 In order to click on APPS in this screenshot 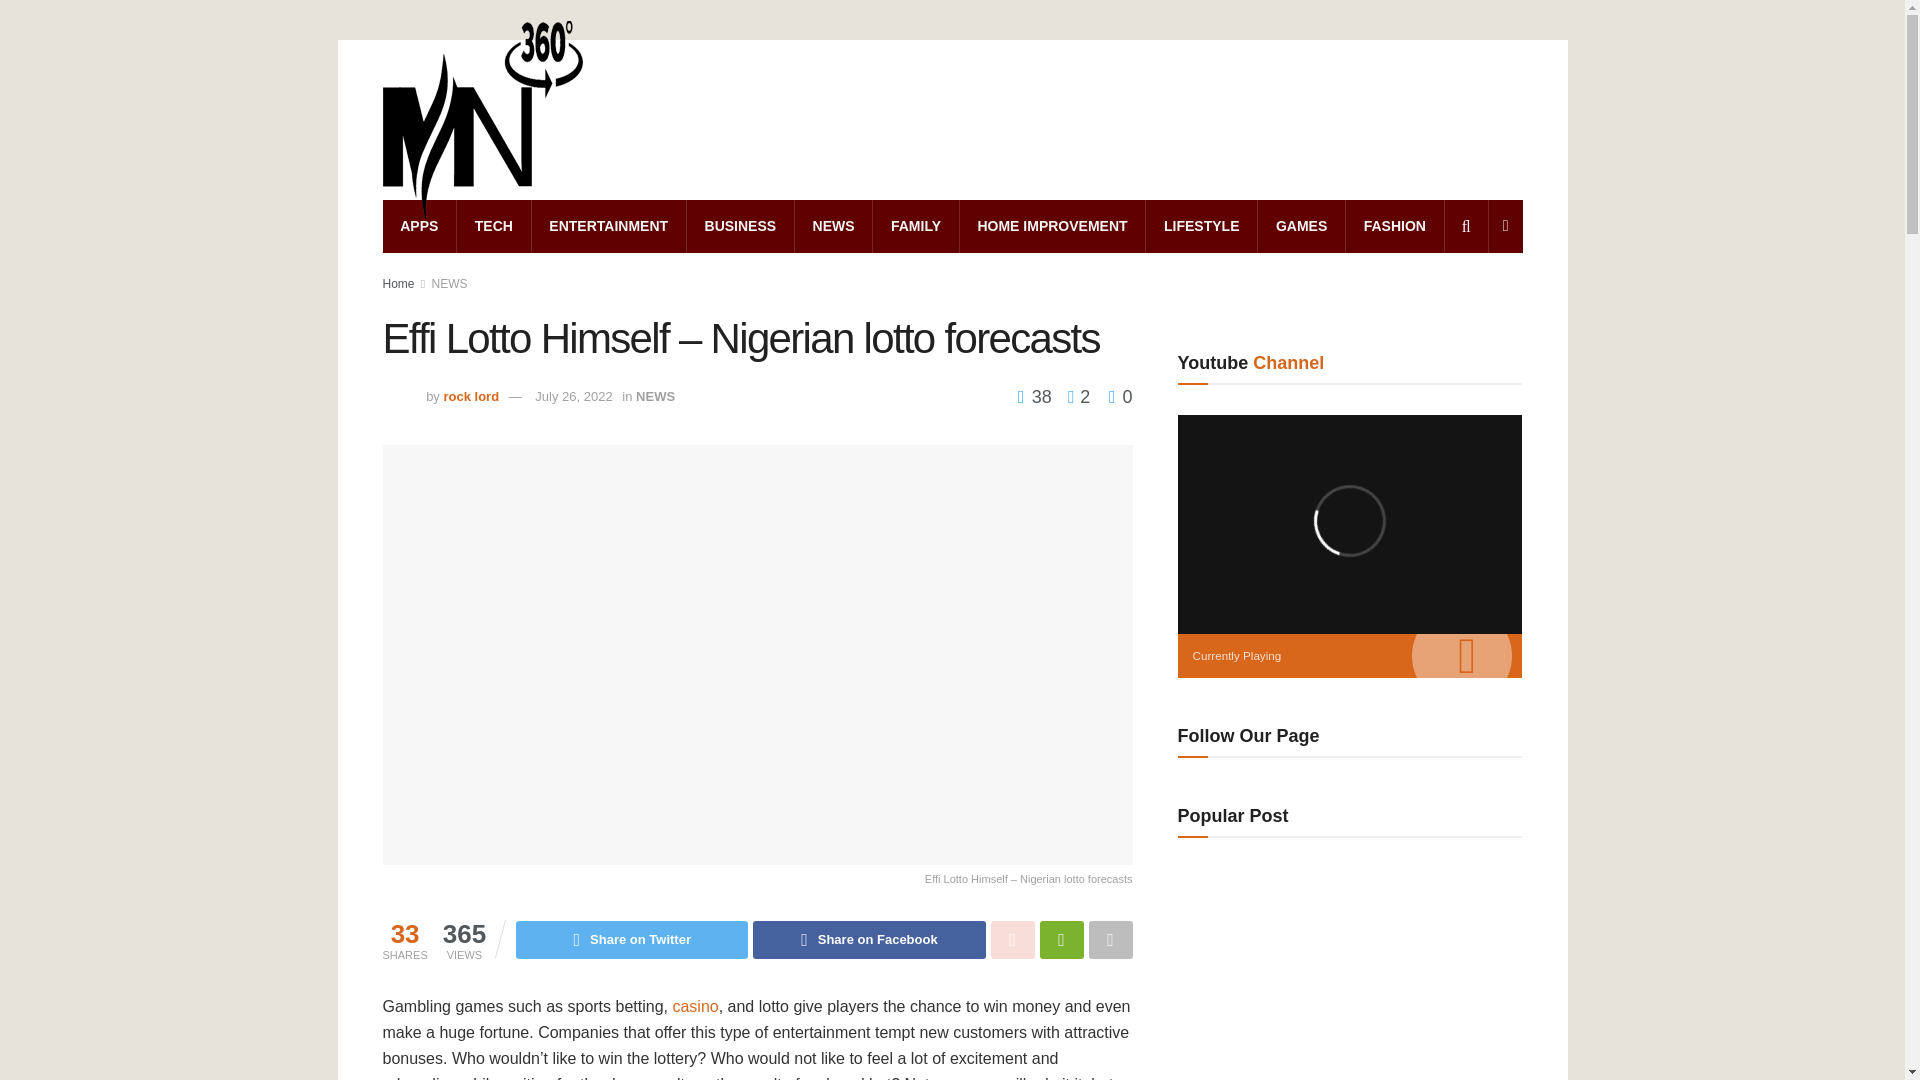, I will do `click(419, 226)`.